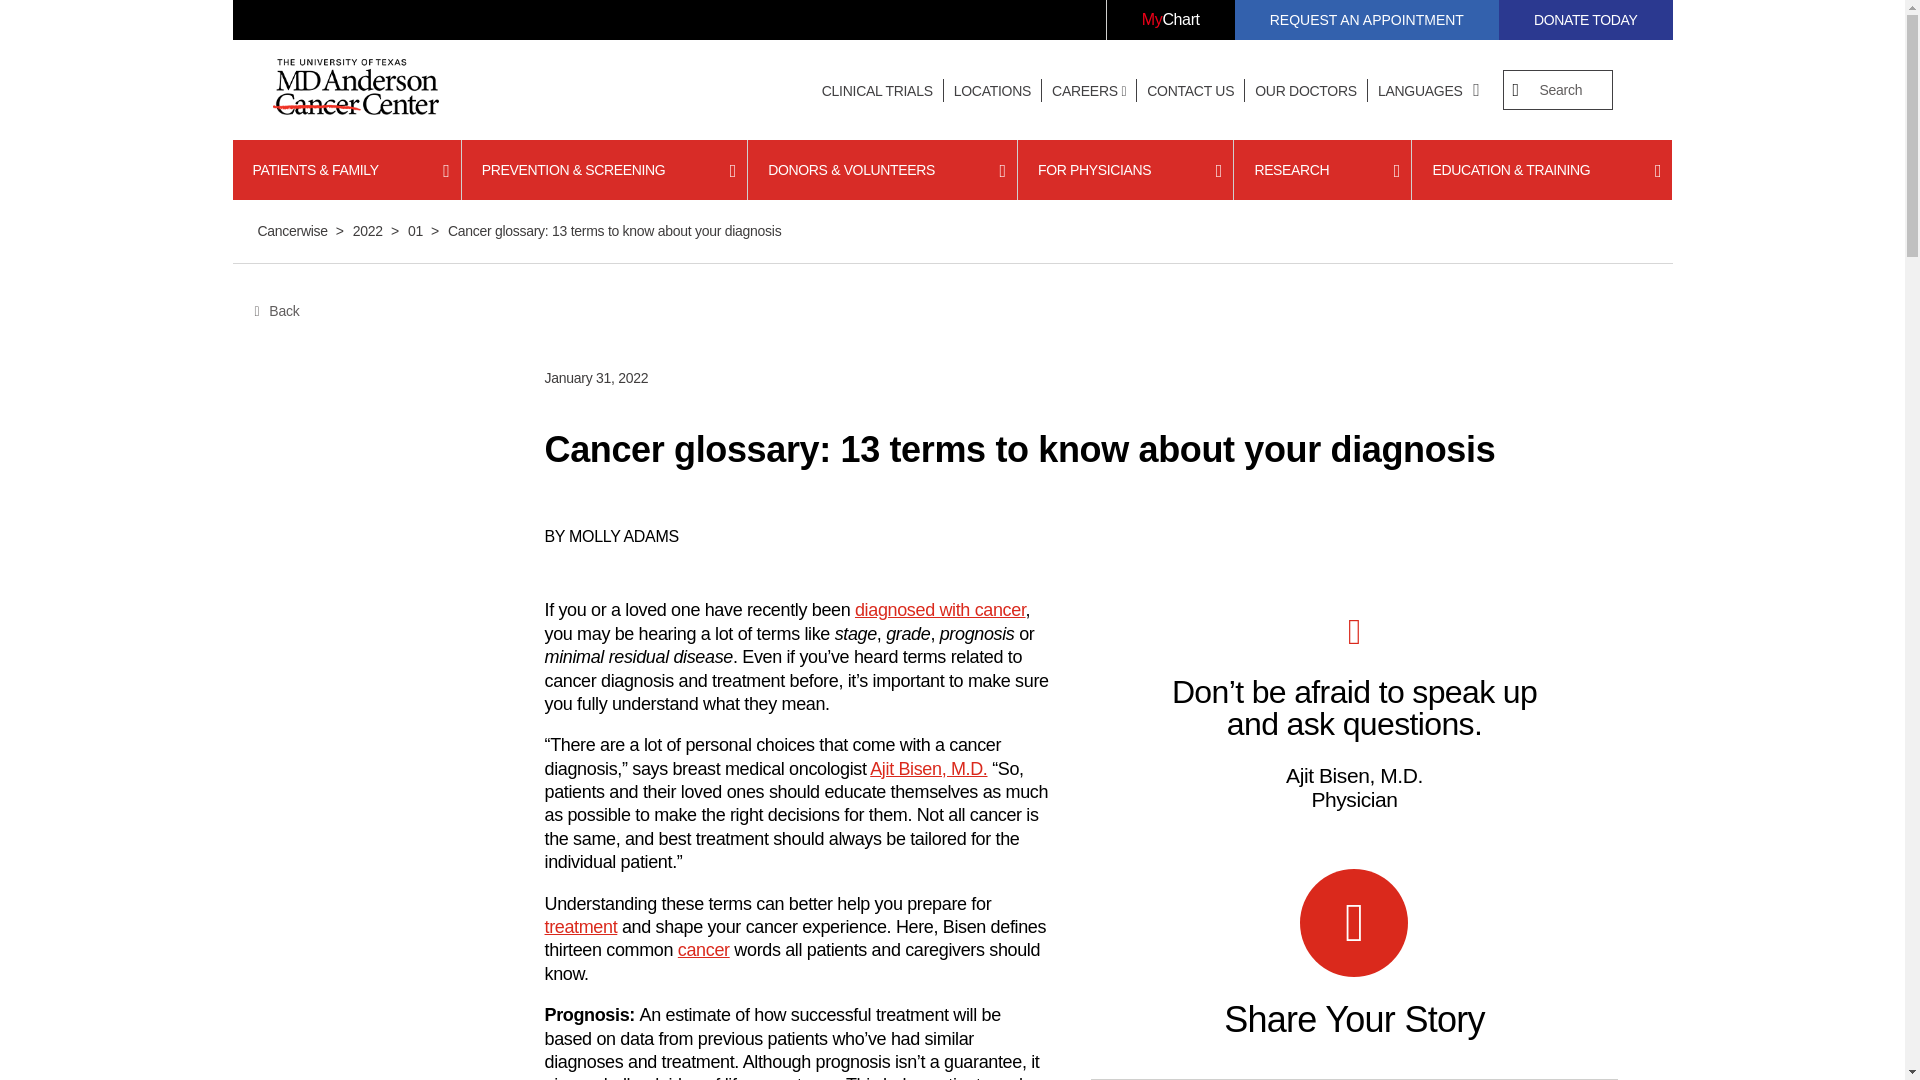 The height and width of the screenshot is (1080, 1920). I want to click on CLINICAL TRIALS, so click(877, 91).